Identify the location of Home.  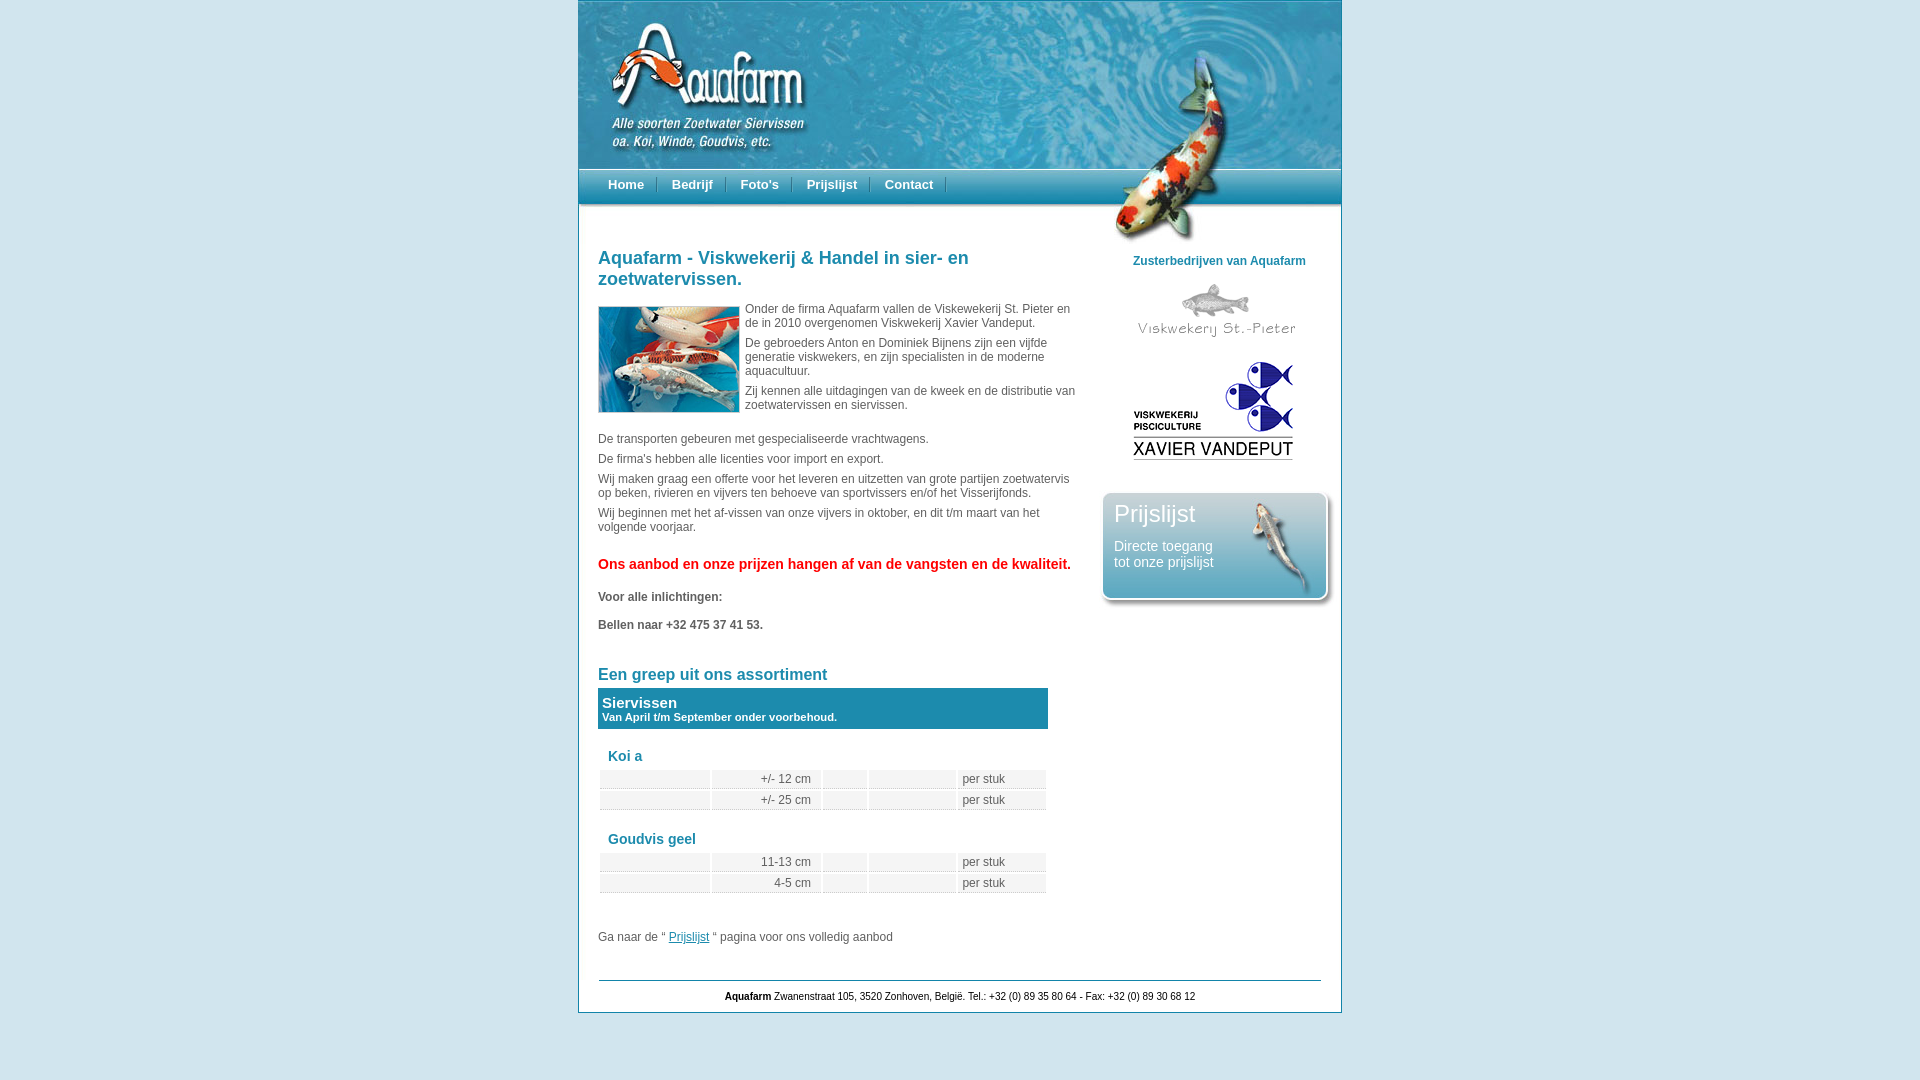
(628, 184).